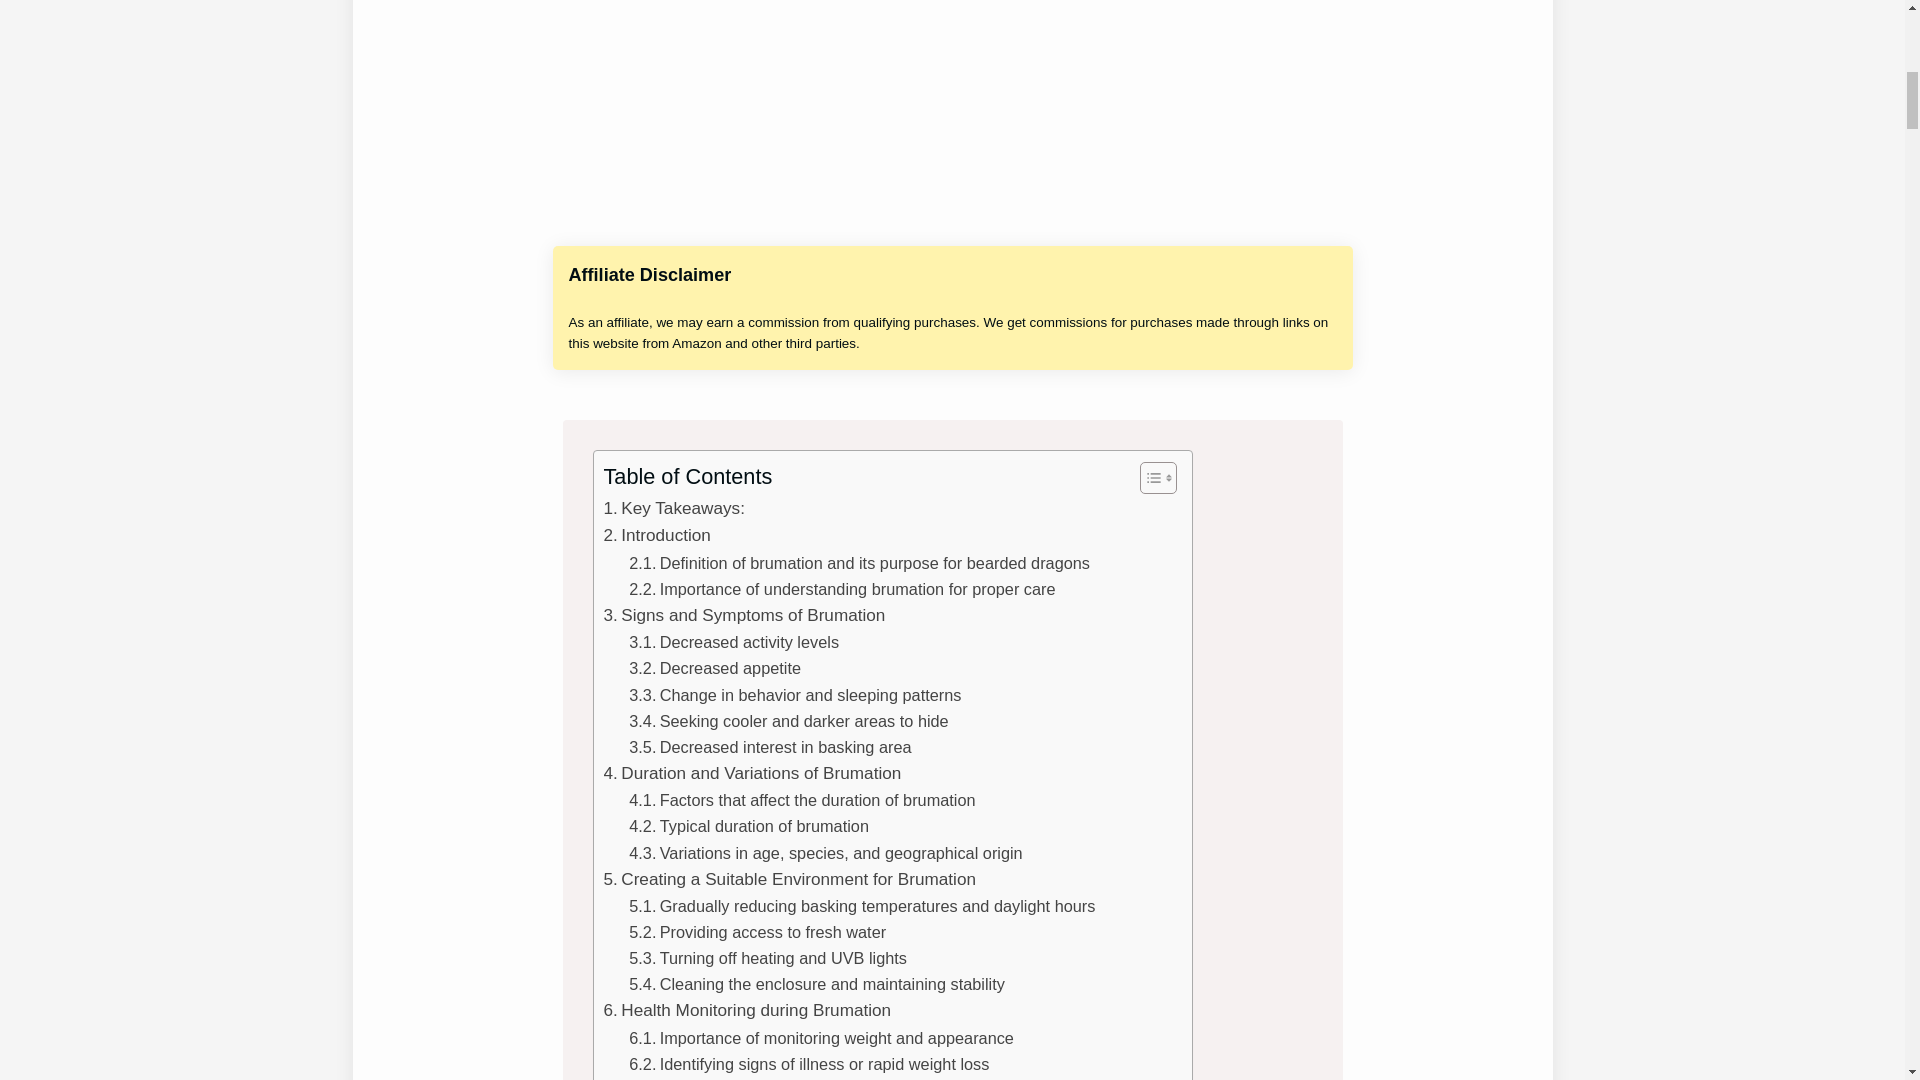 This screenshot has height=1080, width=1920. Describe the element at coordinates (753, 774) in the screenshot. I see `Duration and Variations of Brumation` at that location.